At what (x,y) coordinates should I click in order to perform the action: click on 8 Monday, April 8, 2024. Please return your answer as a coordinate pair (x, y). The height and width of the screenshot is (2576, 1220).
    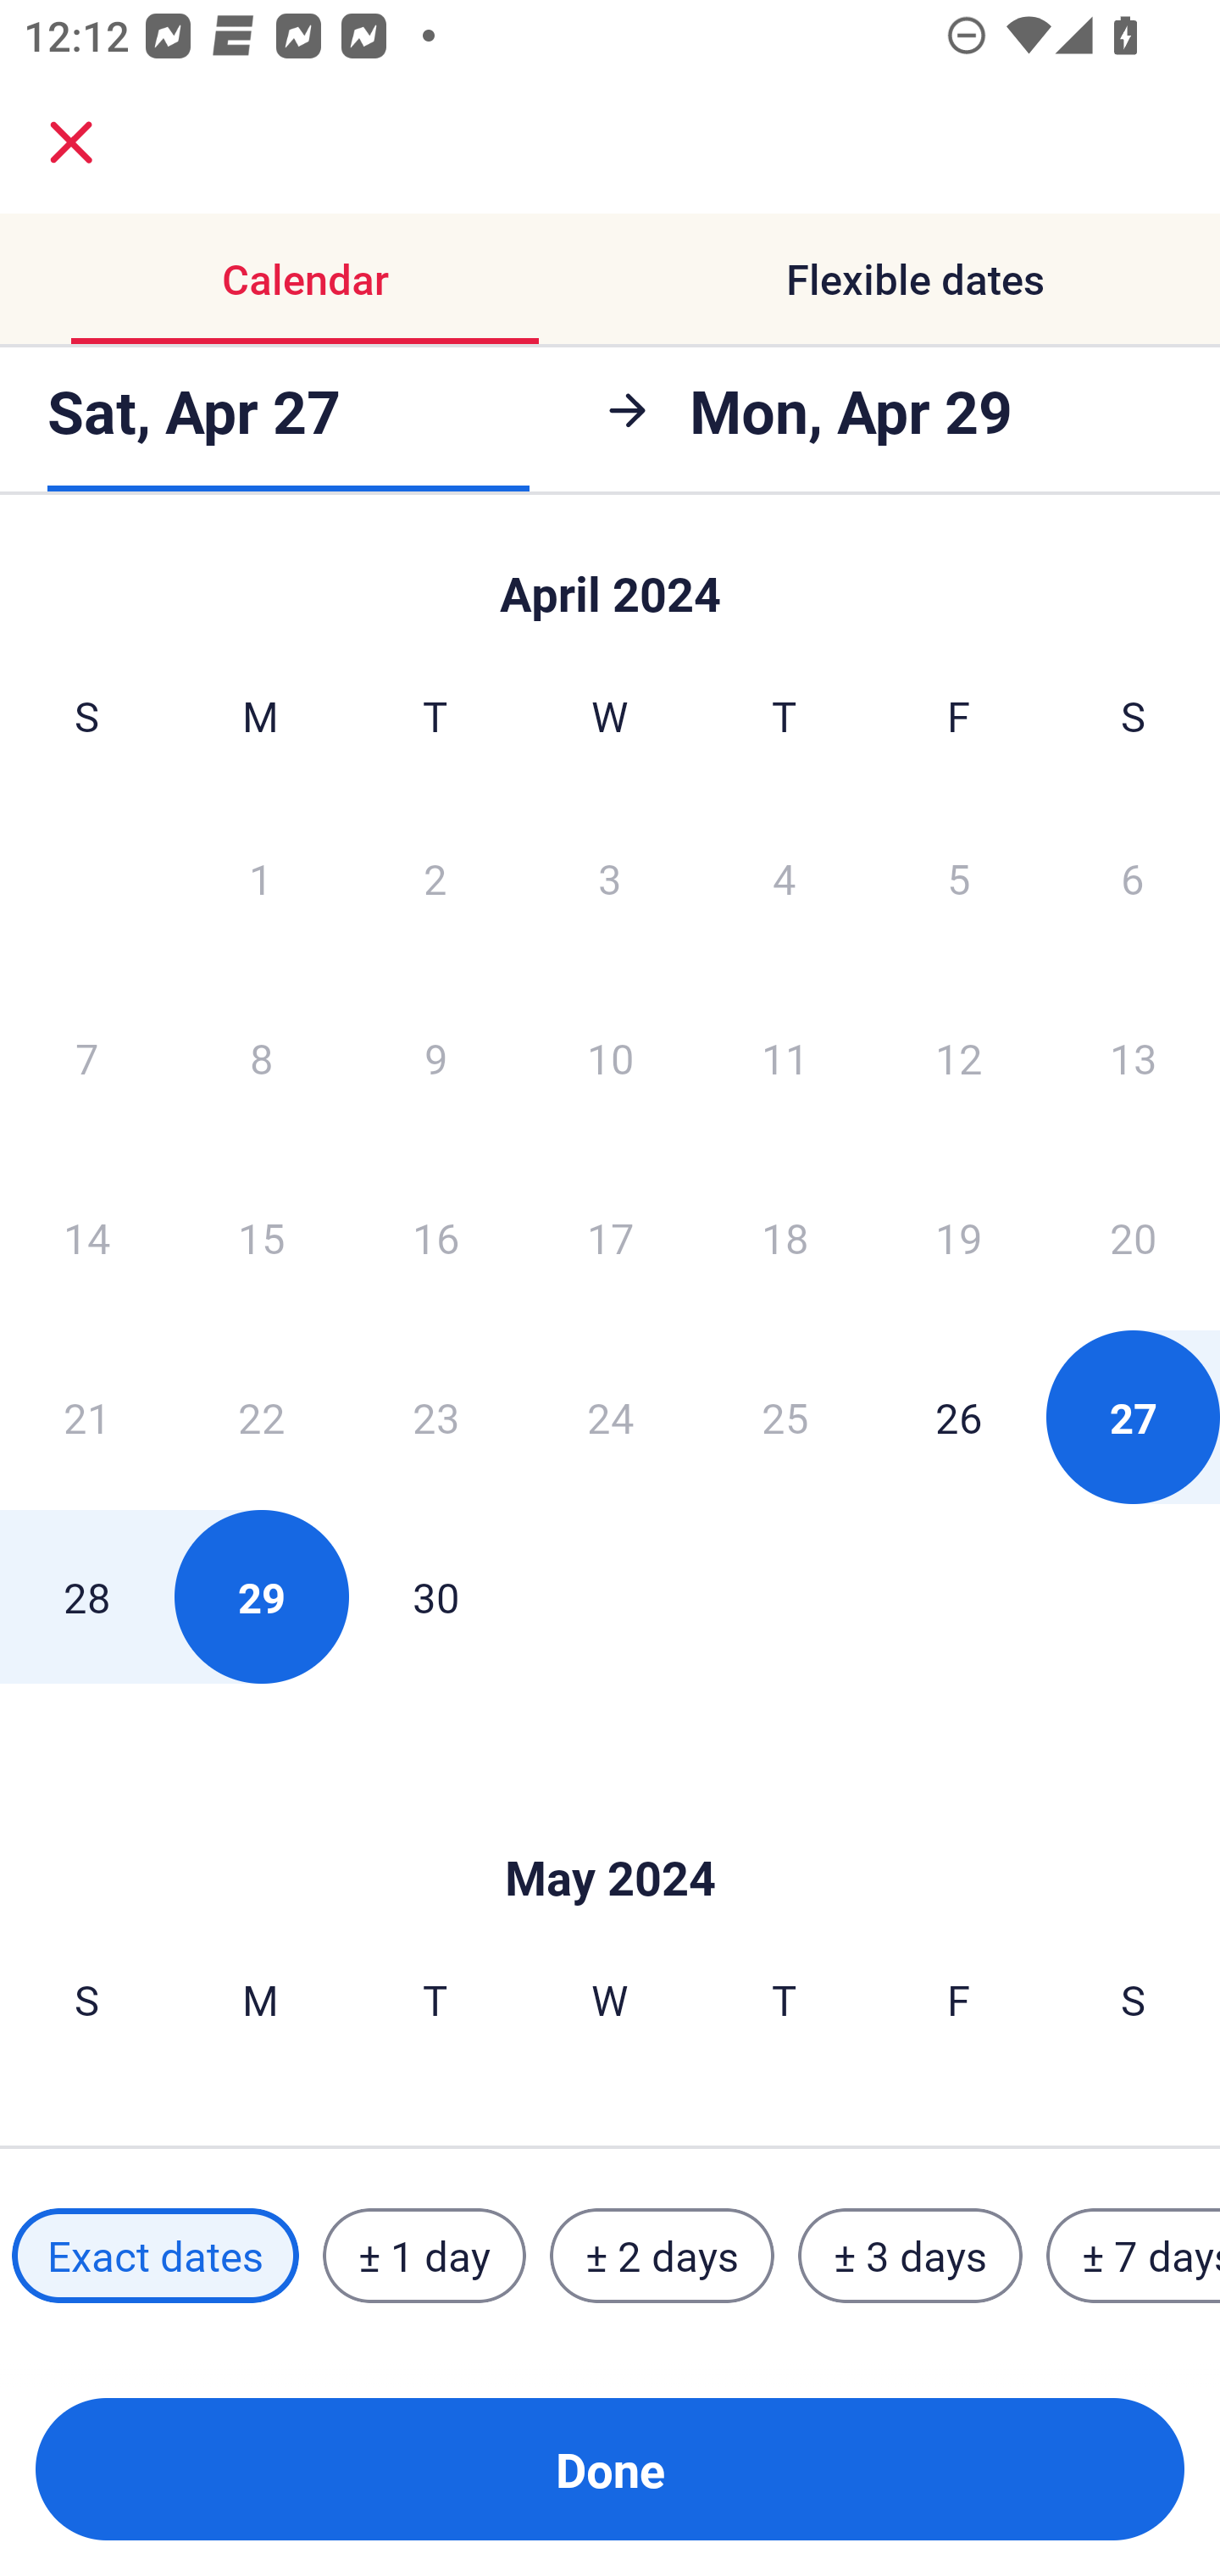
    Looking at the image, I should click on (261, 1058).